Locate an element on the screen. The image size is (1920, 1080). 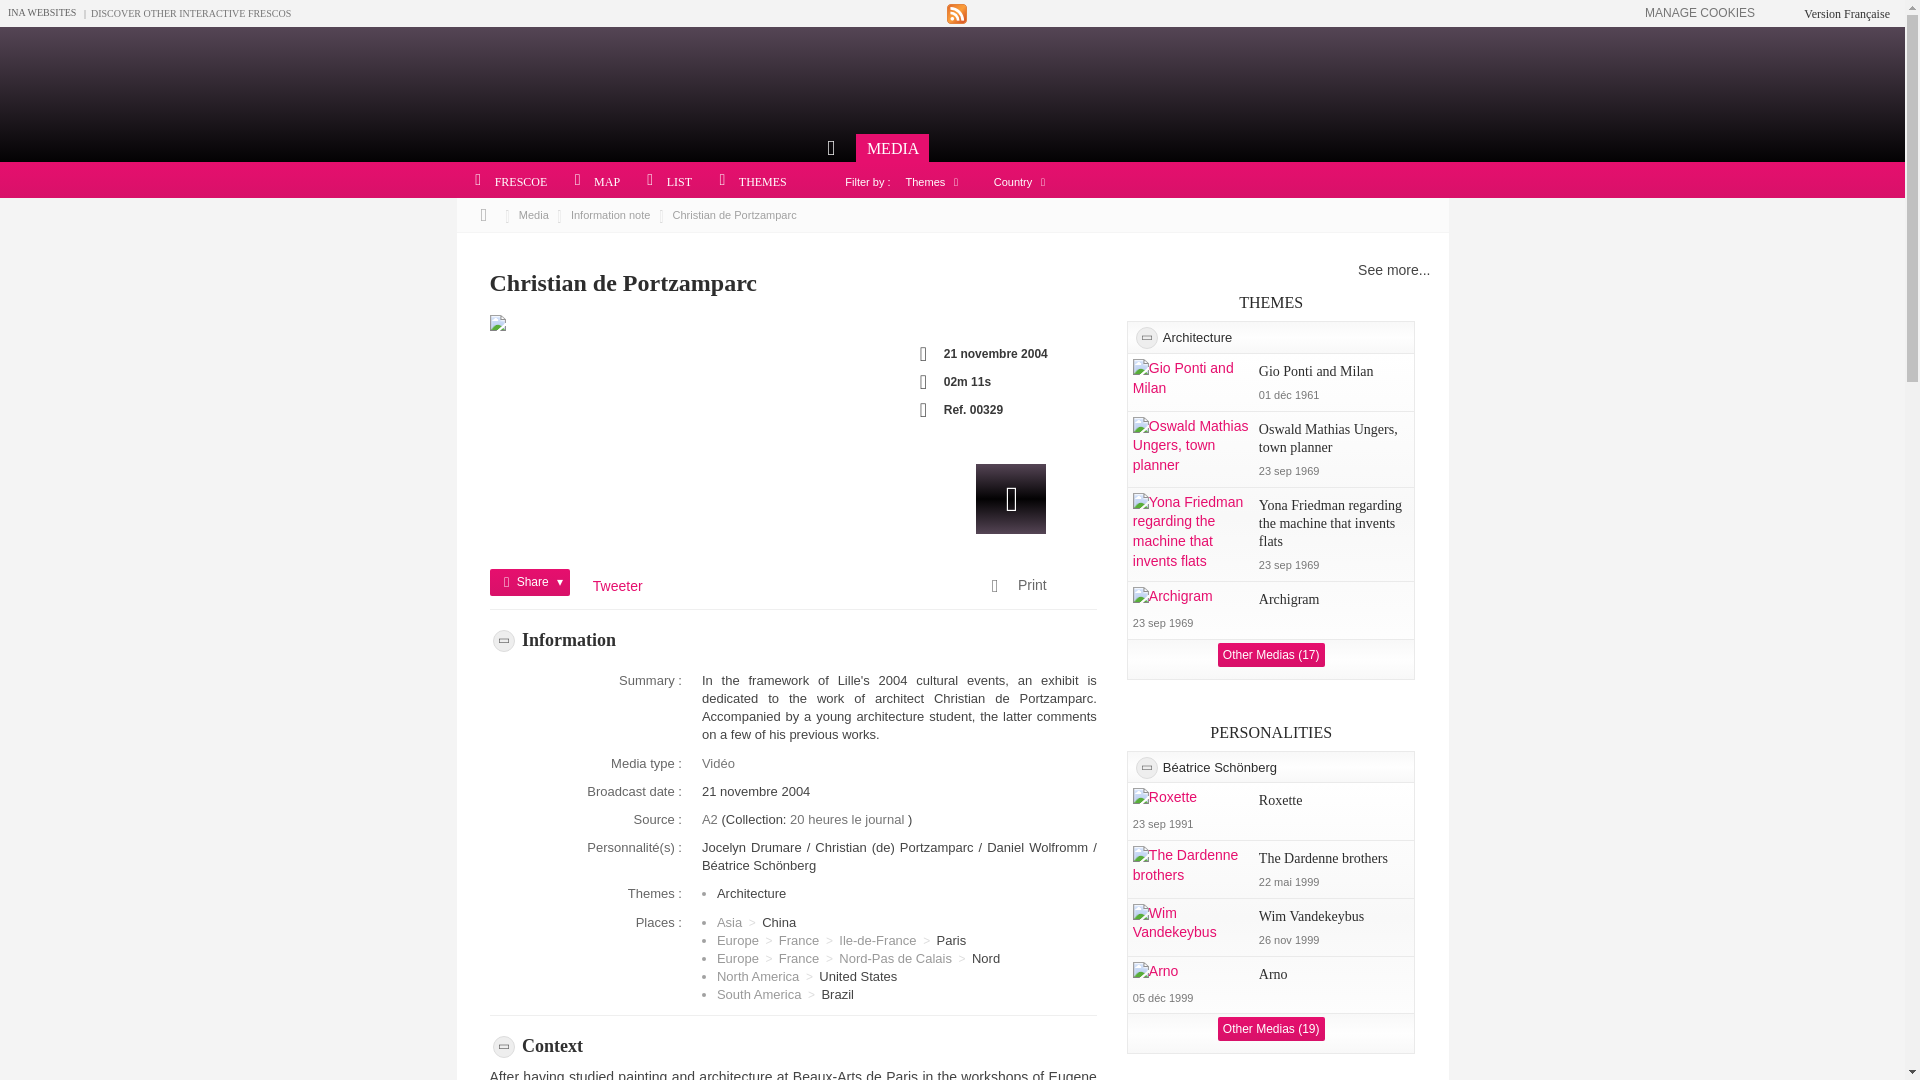
France is located at coordinates (799, 958).